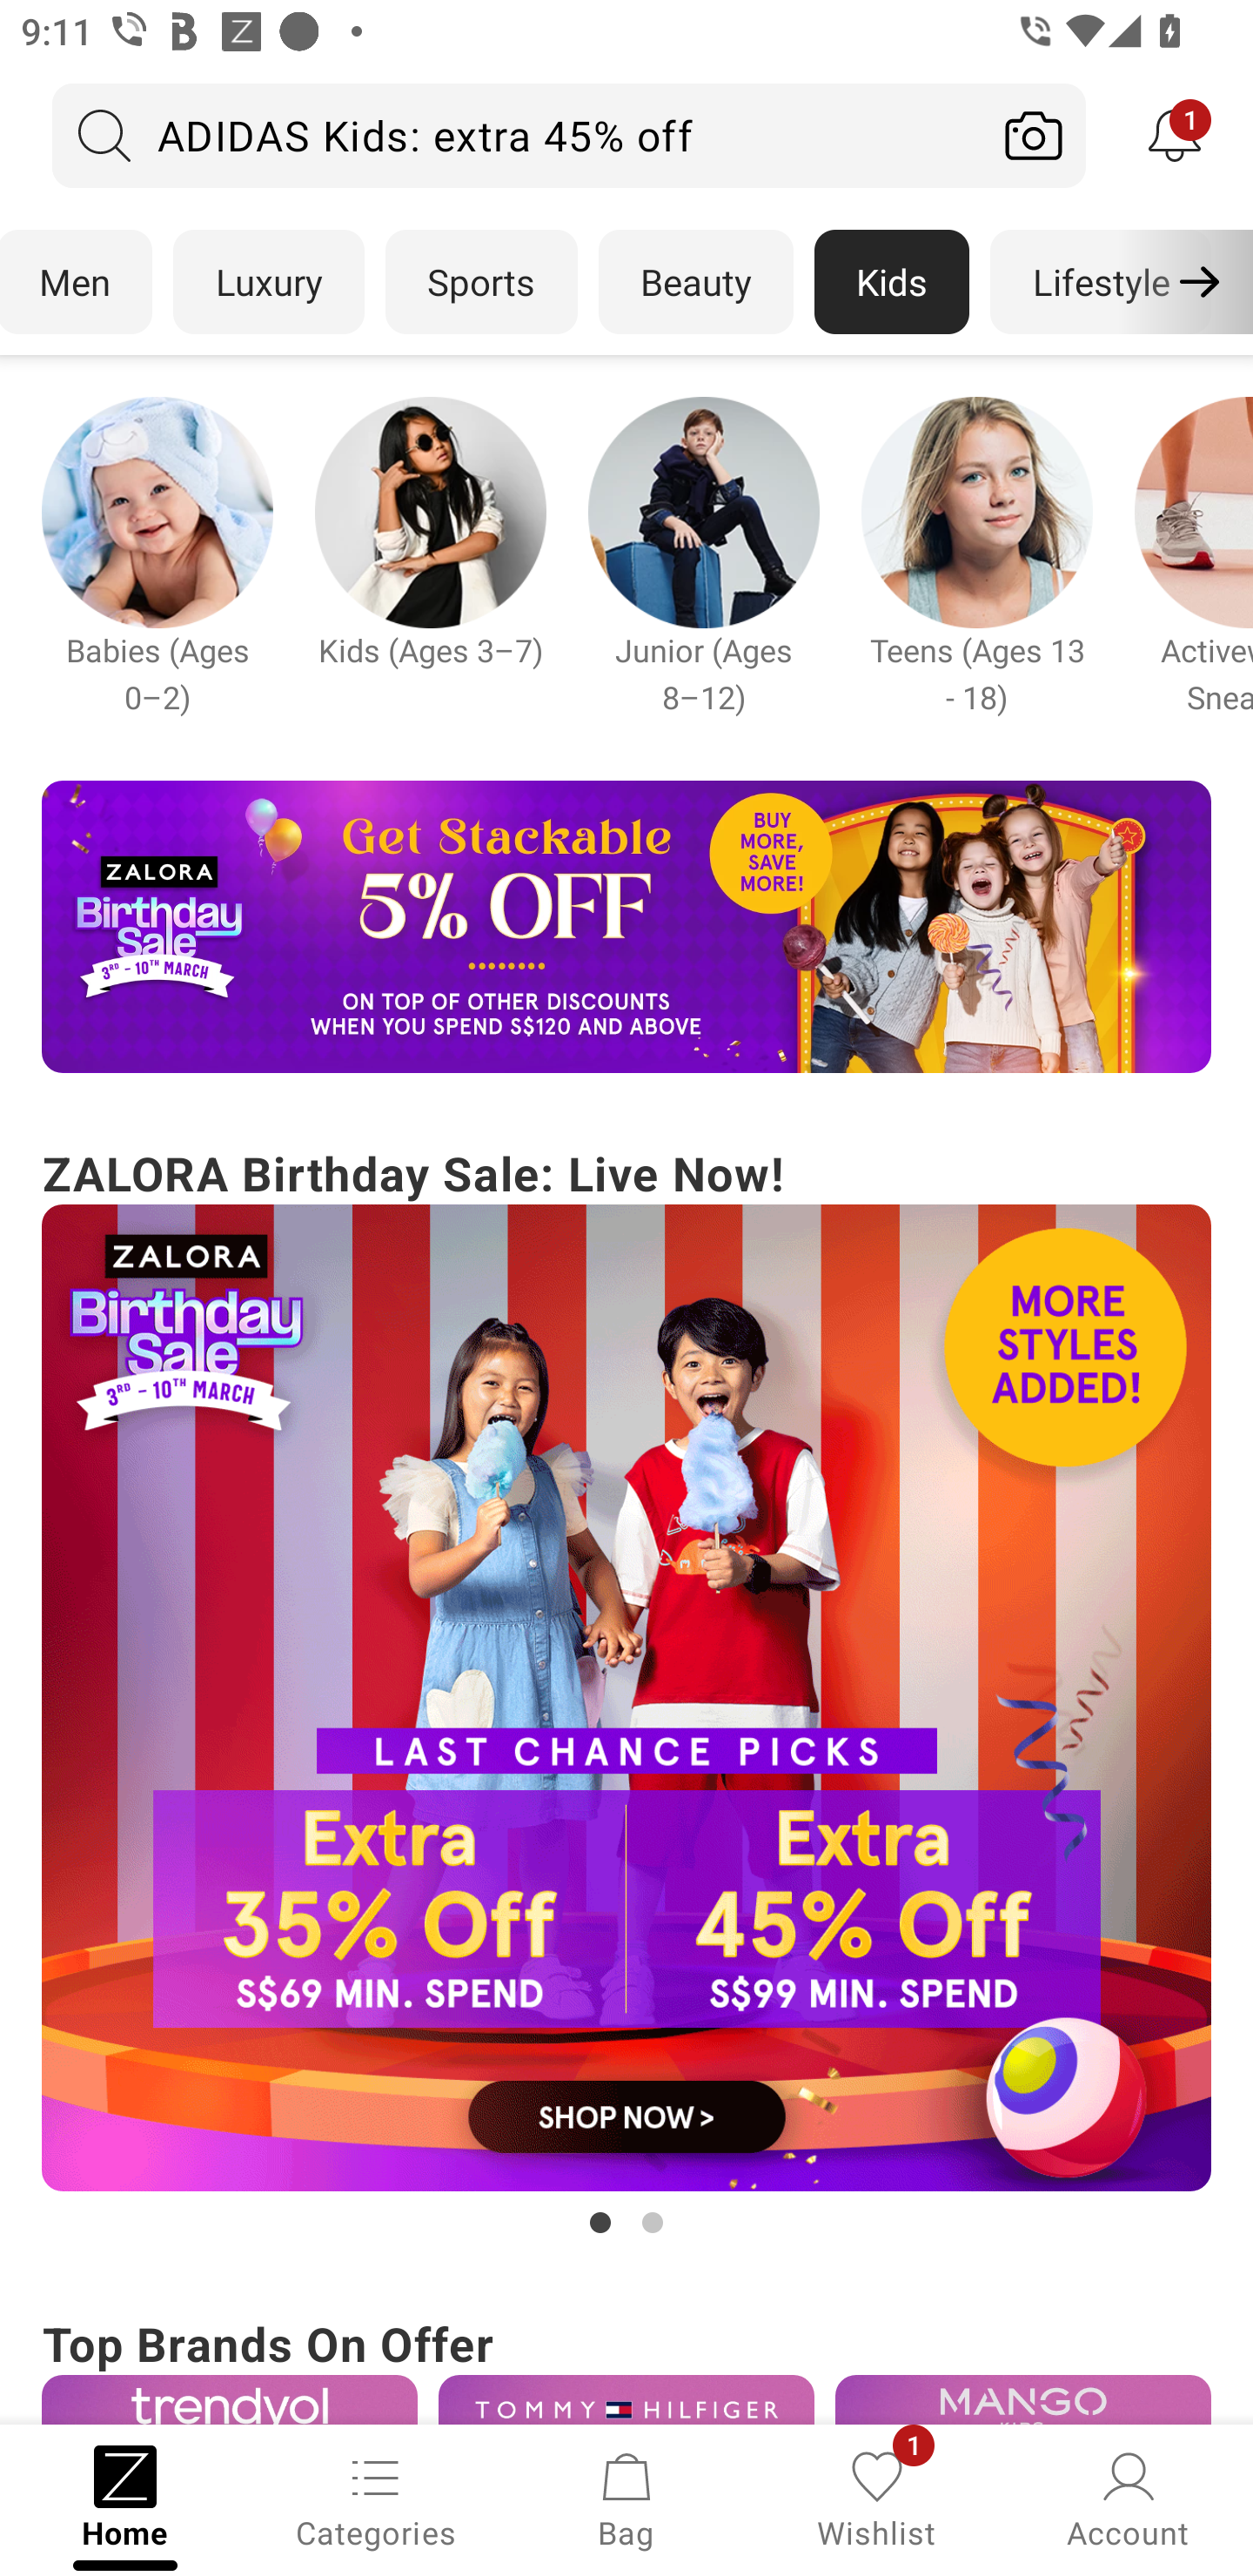 Image resolution: width=1253 pixels, height=2576 pixels. What do you see at coordinates (626, 2399) in the screenshot?
I see `Campaign banner` at bounding box center [626, 2399].